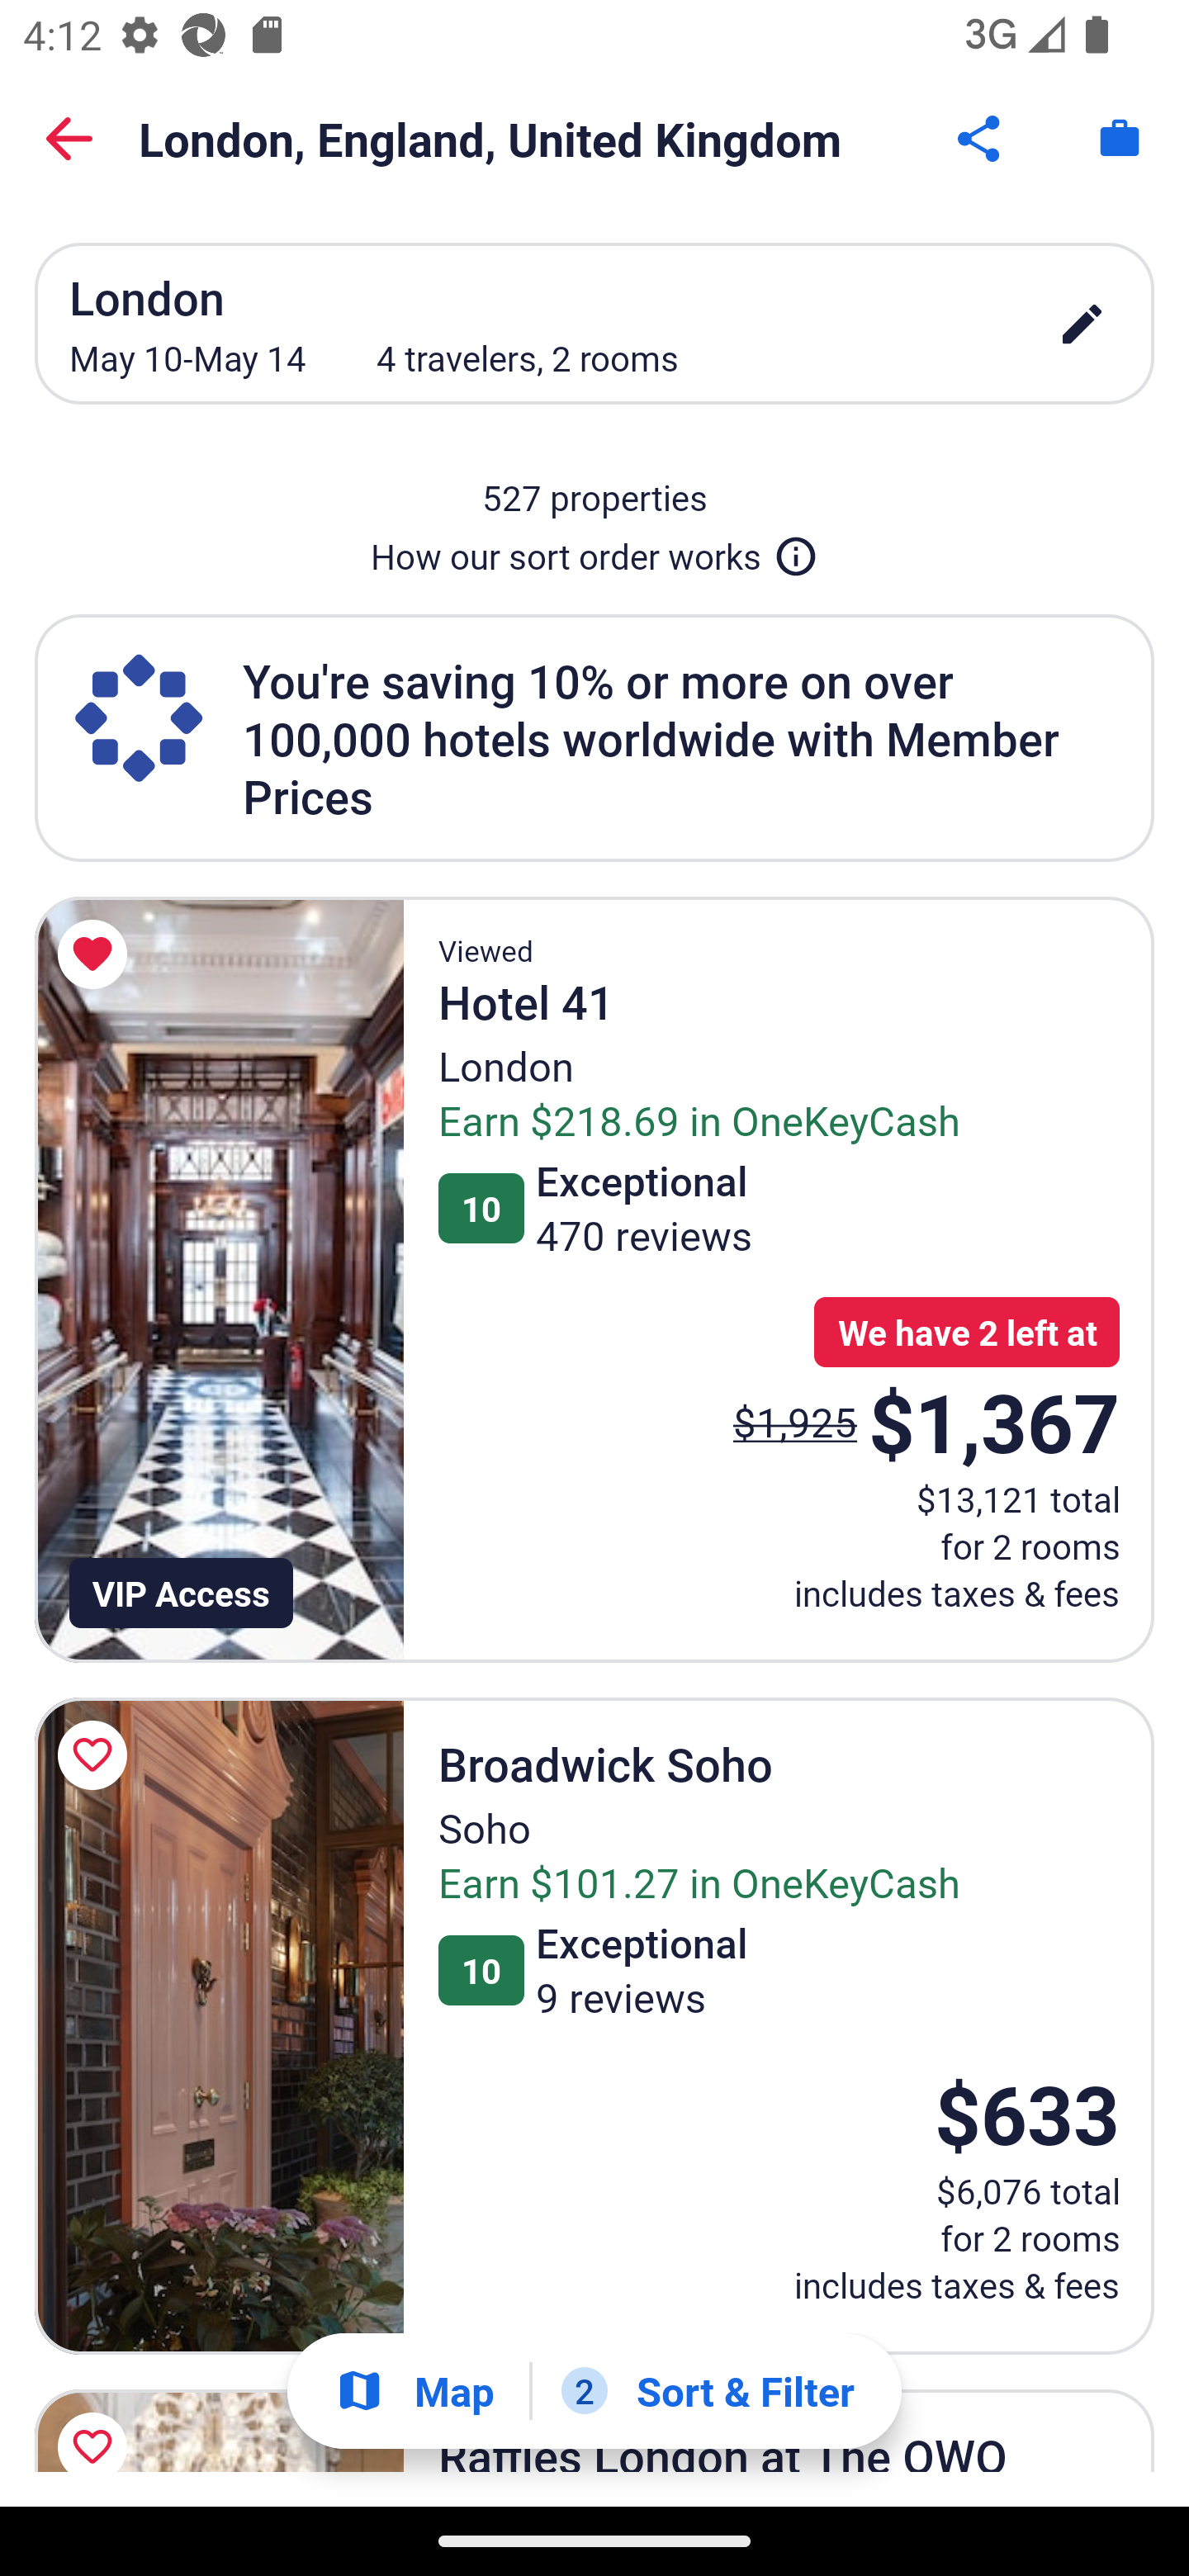 The image size is (1189, 2576). I want to click on Broadwick Soho, so click(219, 2026).